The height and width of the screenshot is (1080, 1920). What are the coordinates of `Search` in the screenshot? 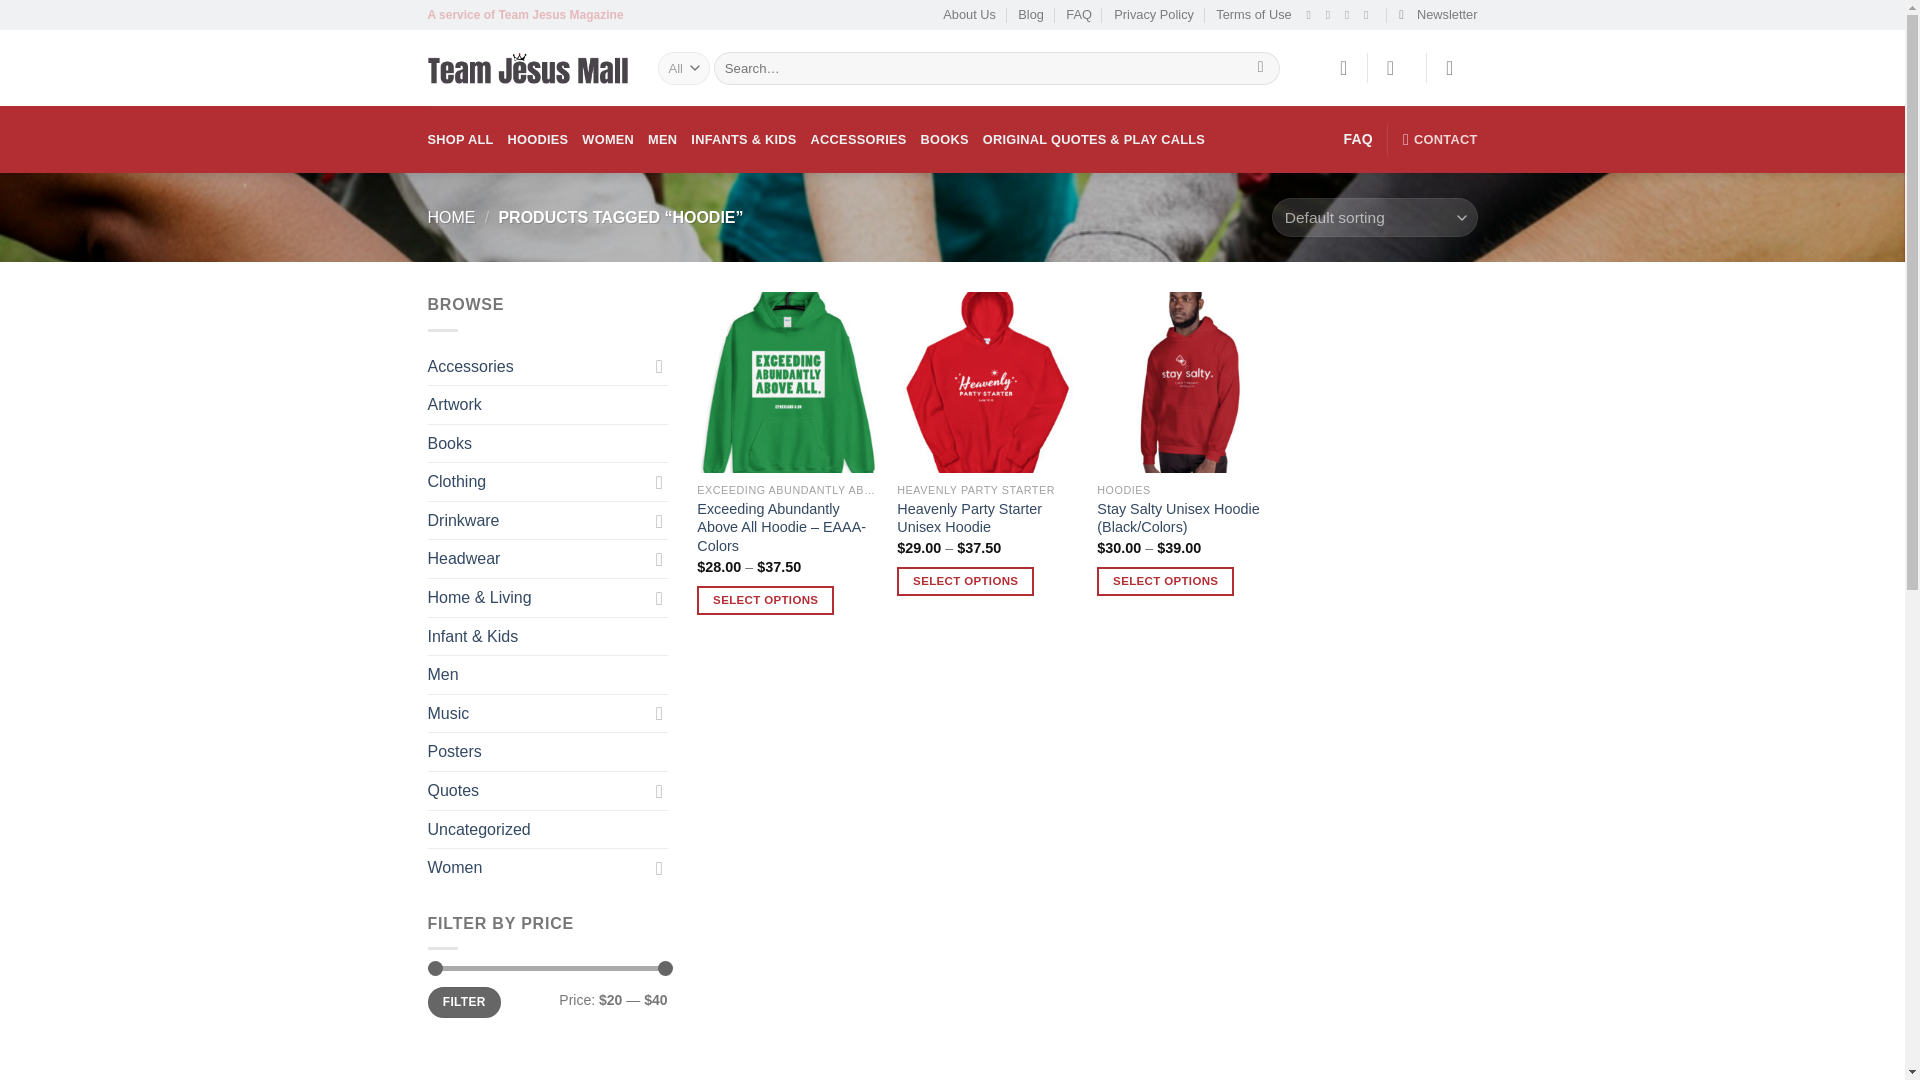 It's located at (1260, 68).